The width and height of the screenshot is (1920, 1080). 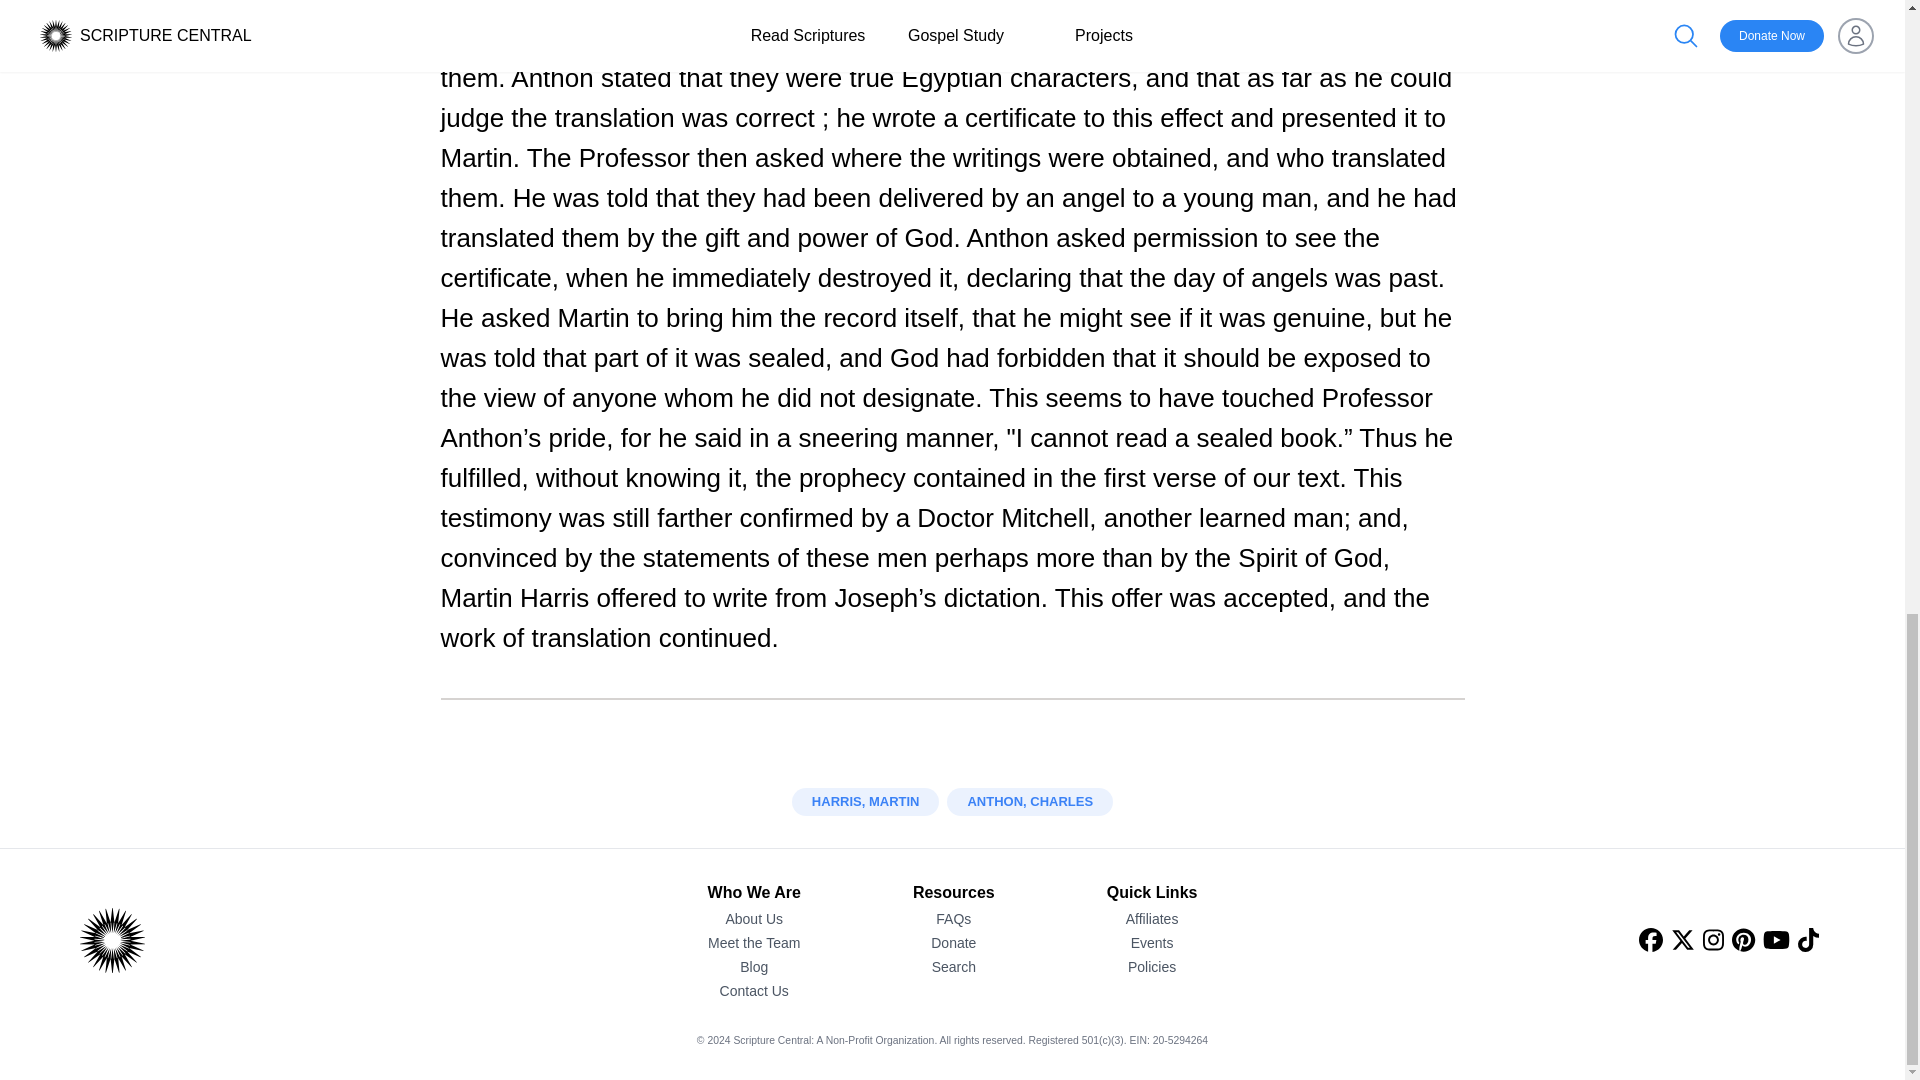 I want to click on About Us, so click(x=754, y=918).